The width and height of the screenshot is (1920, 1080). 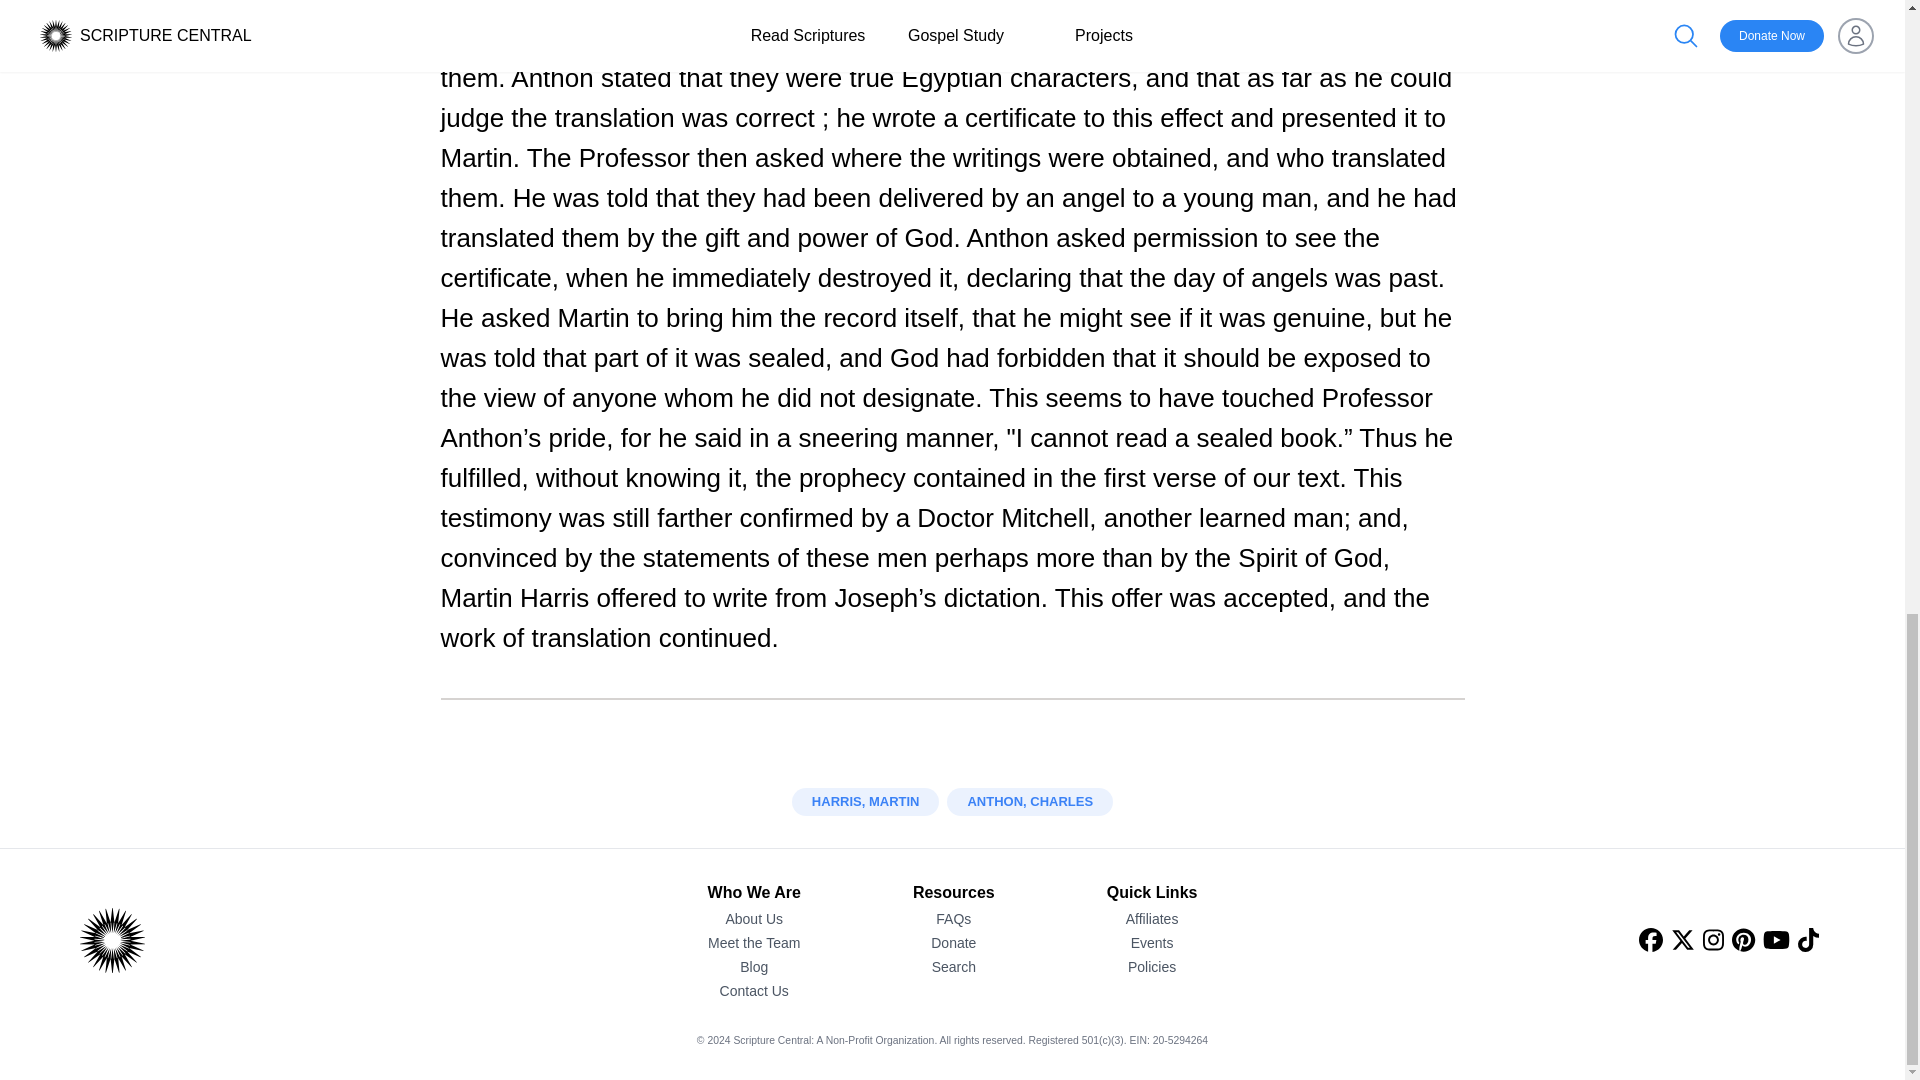 I want to click on About Us, so click(x=754, y=918).